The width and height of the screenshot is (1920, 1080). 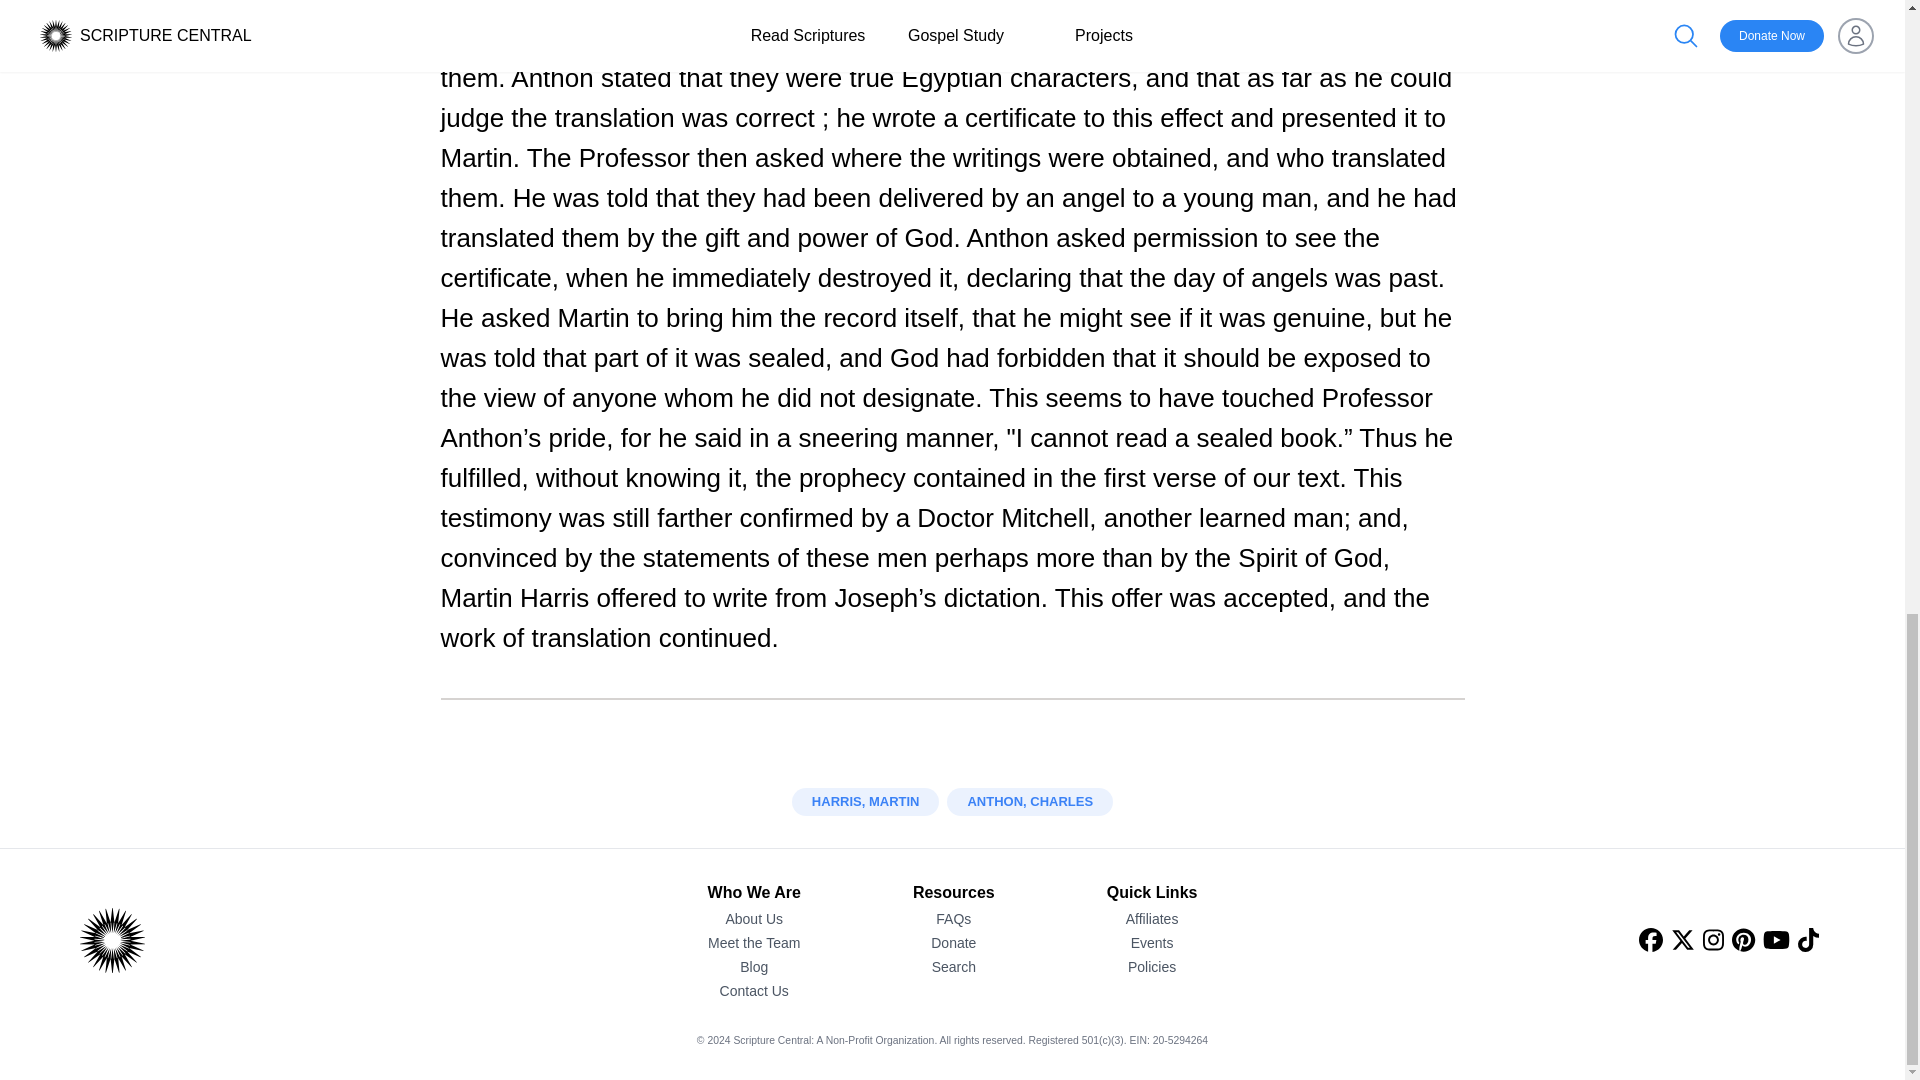 I want to click on About Us, so click(x=754, y=918).